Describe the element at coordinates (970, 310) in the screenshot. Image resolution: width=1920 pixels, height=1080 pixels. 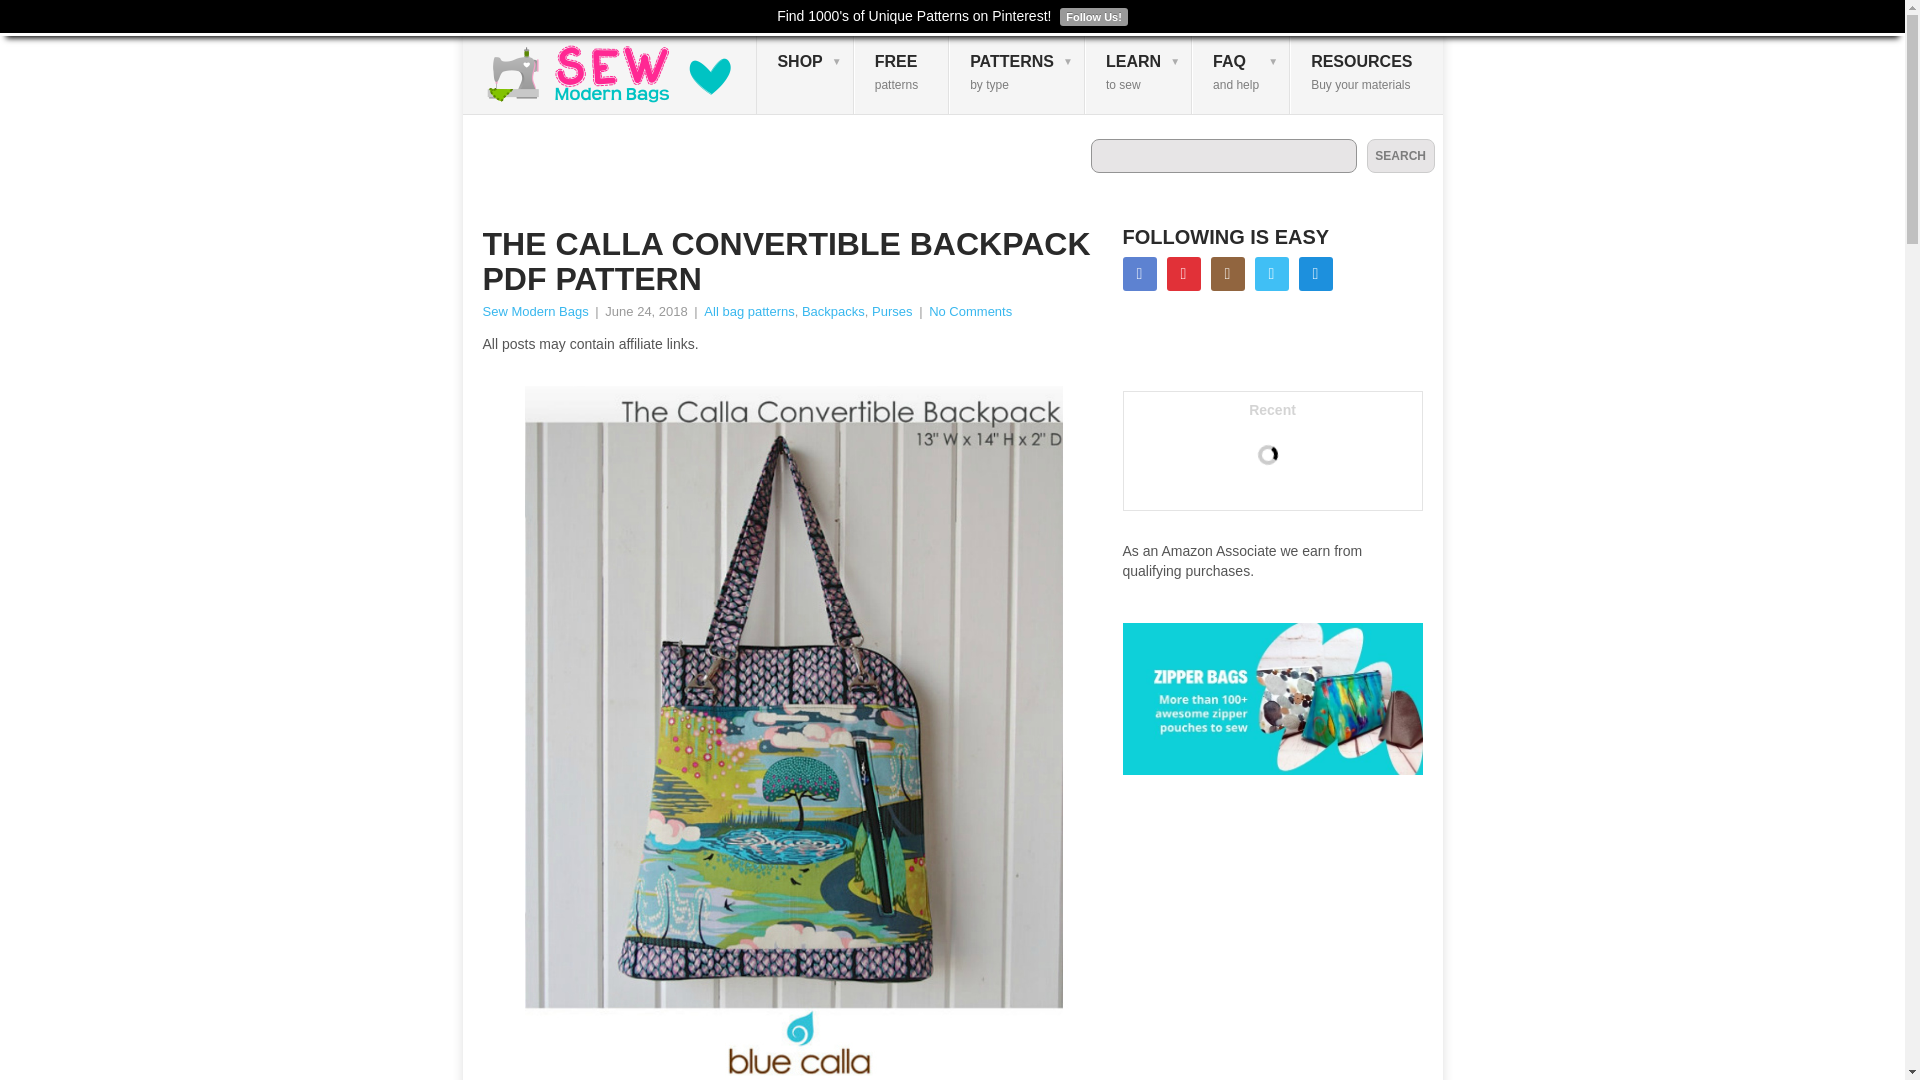
I see `No Comments` at that location.